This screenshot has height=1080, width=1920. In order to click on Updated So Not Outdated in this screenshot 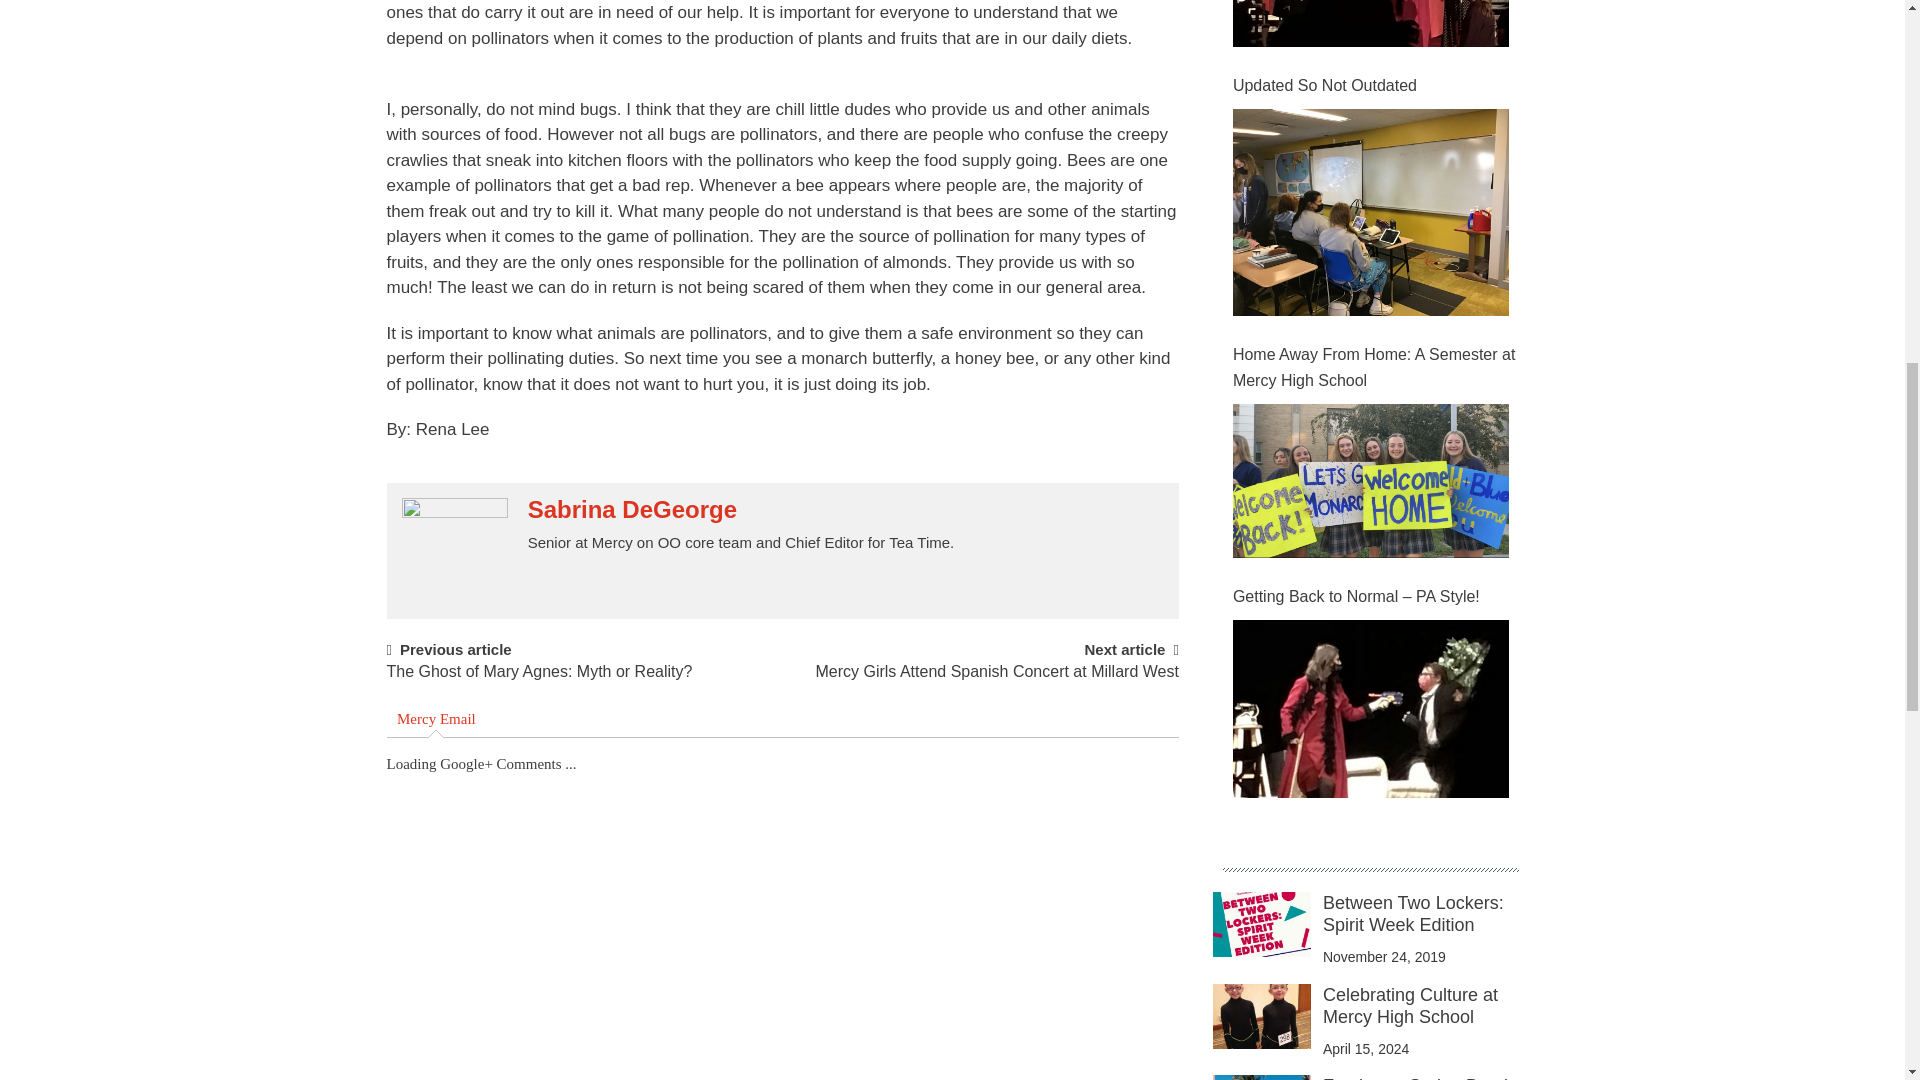, I will do `click(1370, 212)`.